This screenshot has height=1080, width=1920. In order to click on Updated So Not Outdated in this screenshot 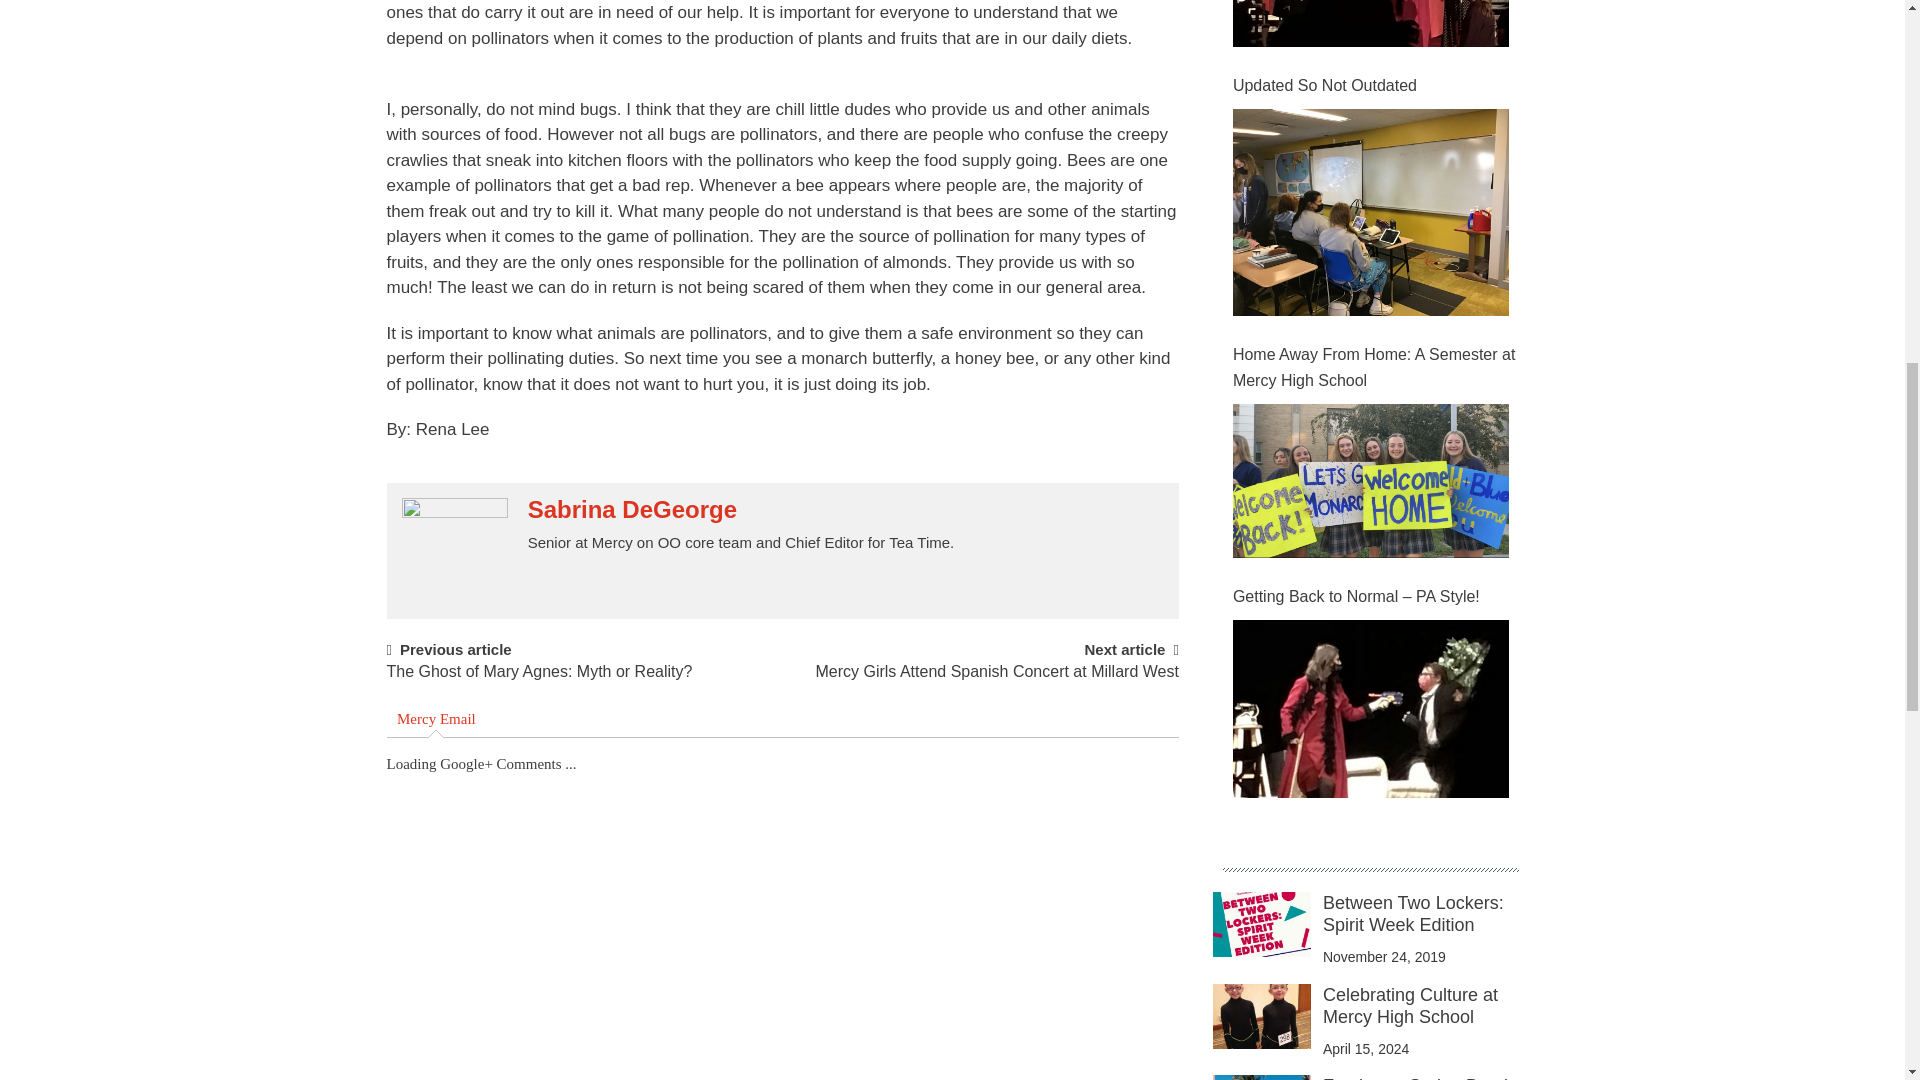, I will do `click(1370, 212)`.